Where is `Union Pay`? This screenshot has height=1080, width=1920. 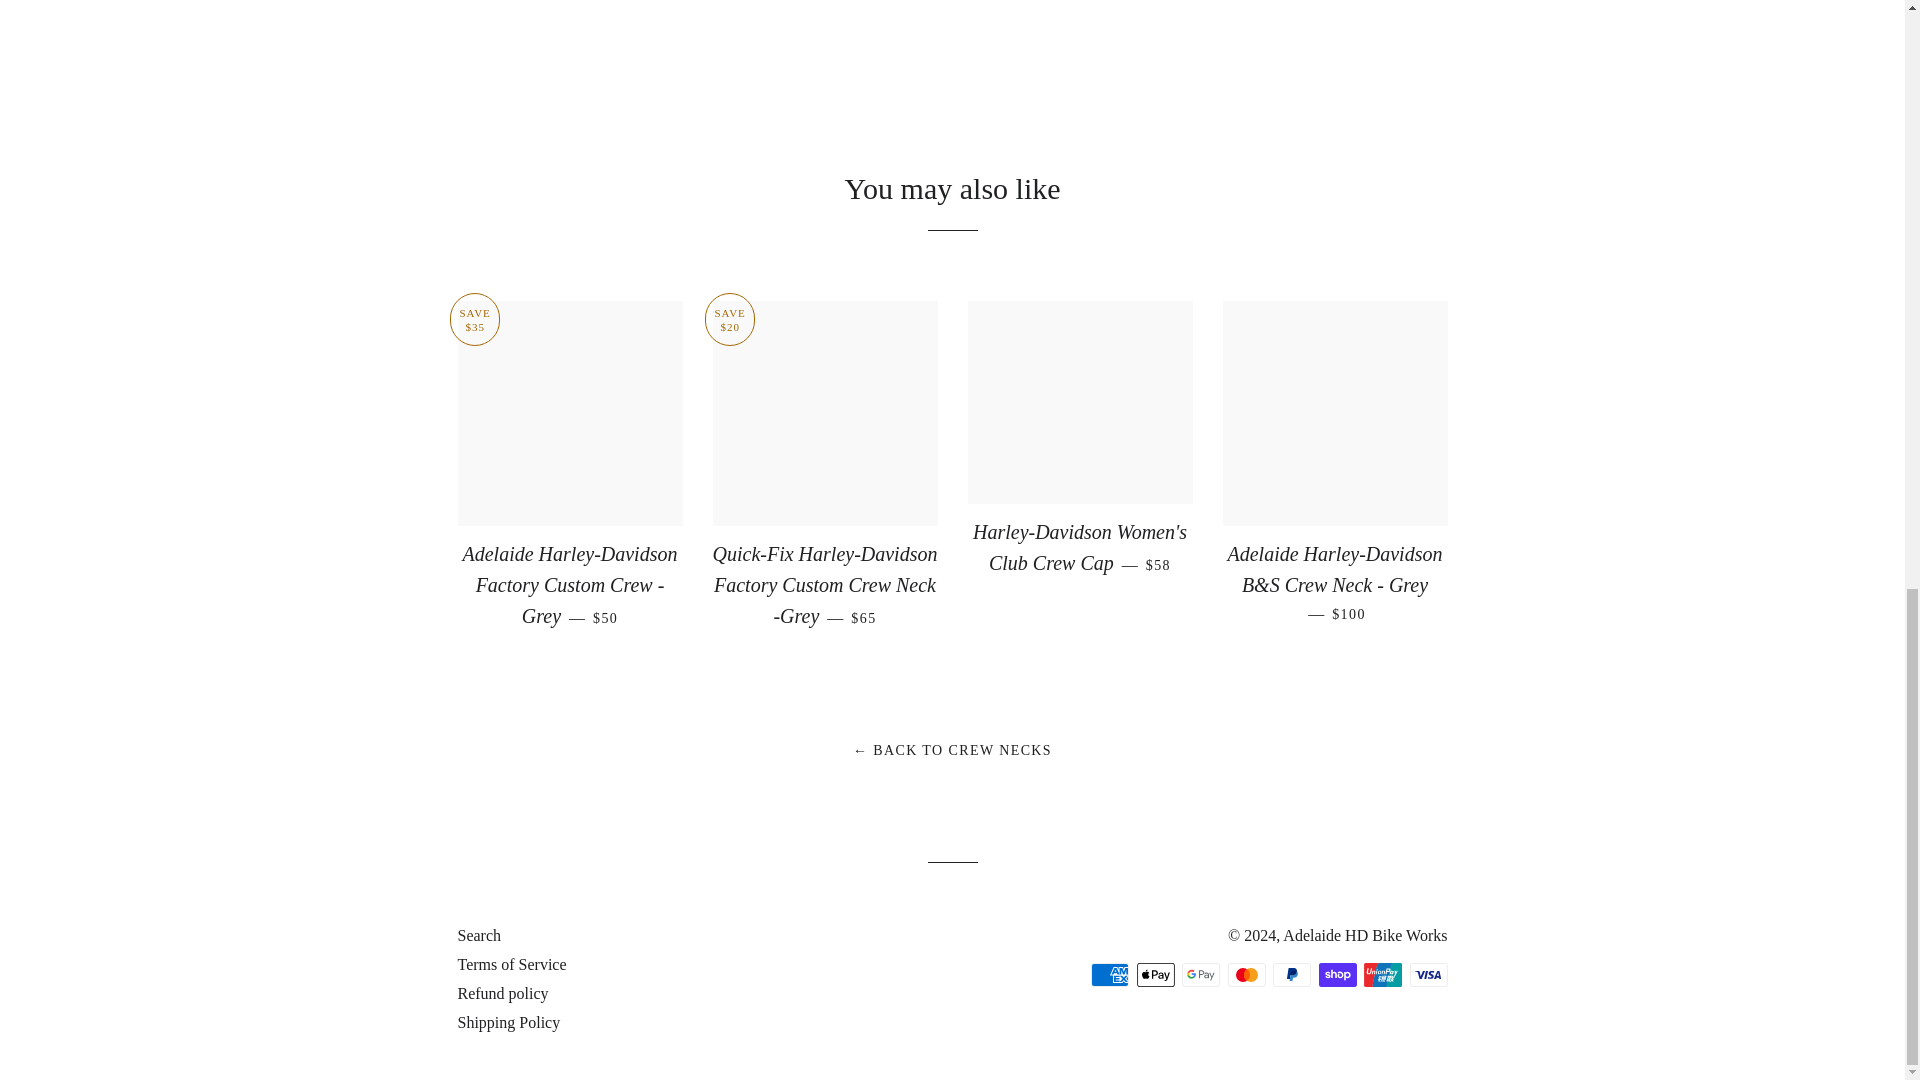 Union Pay is located at coordinates (1382, 975).